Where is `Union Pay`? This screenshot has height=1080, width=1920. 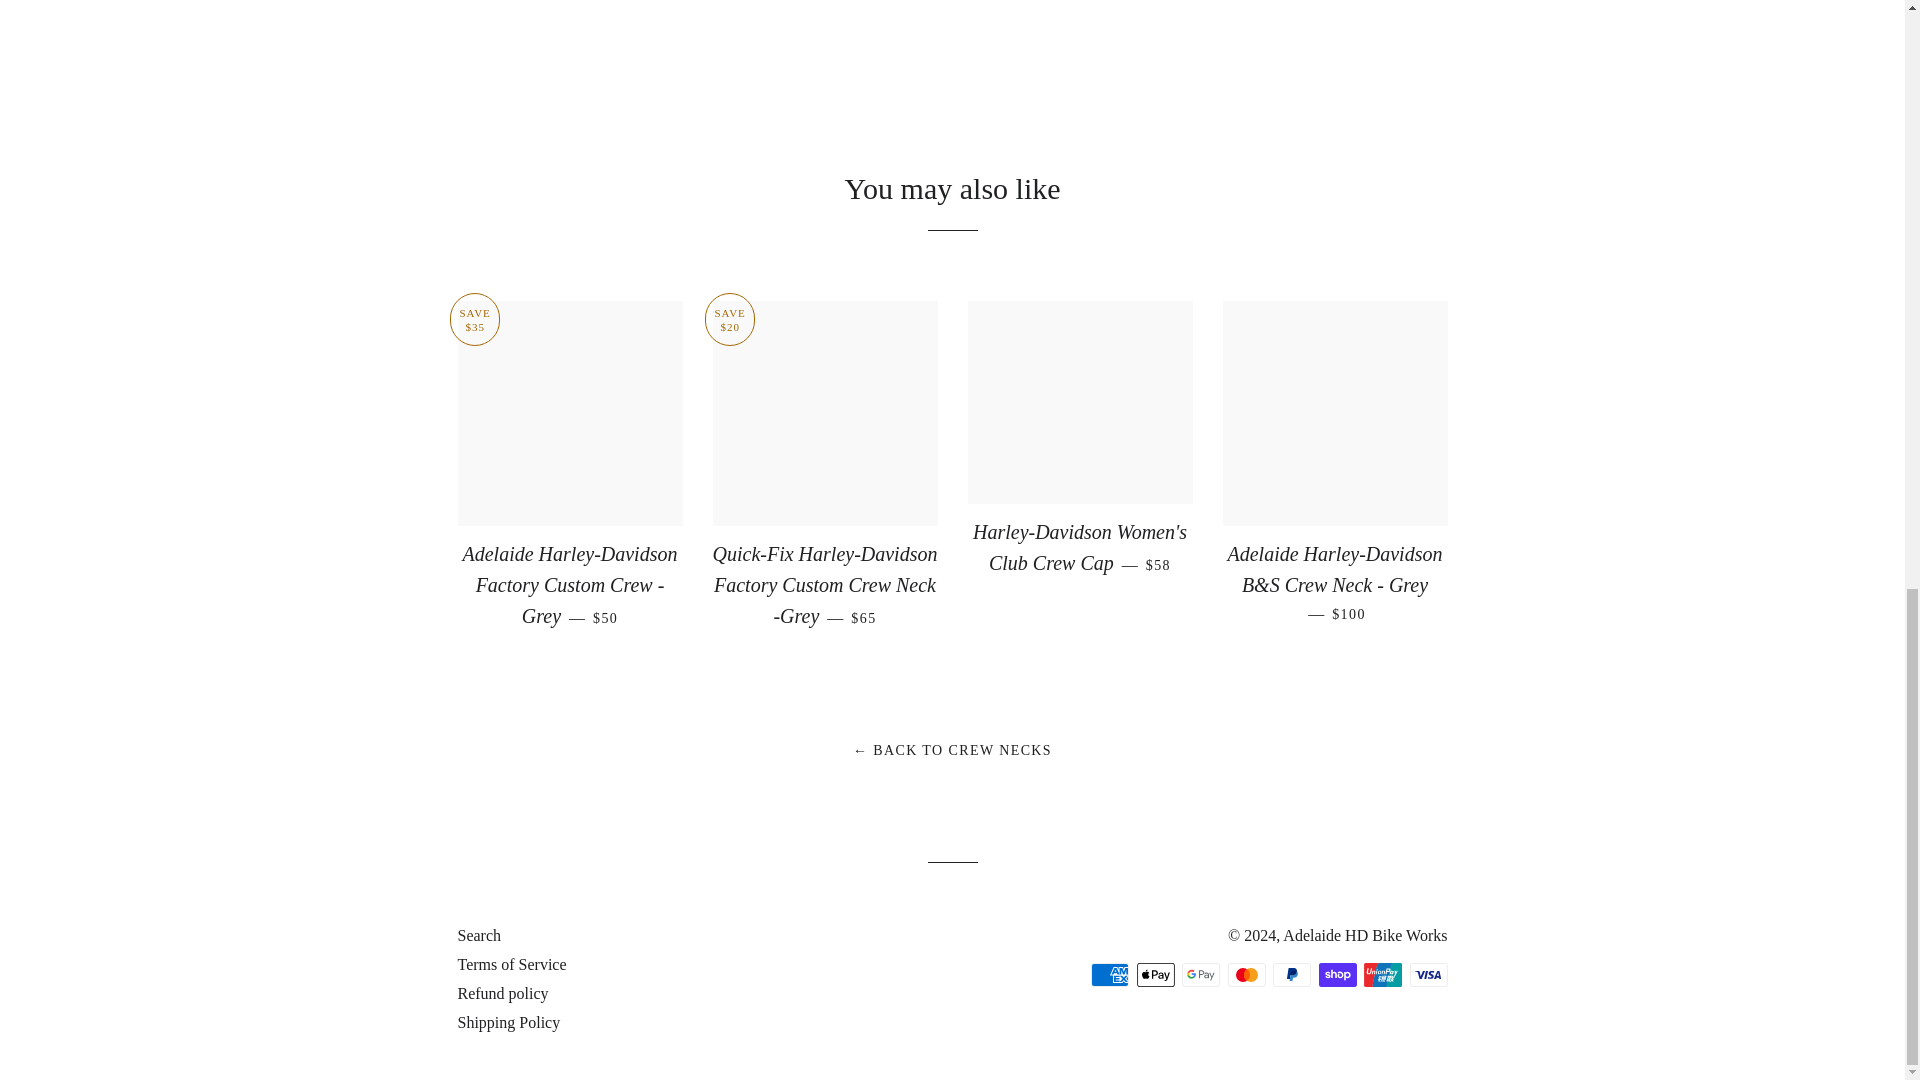 Union Pay is located at coordinates (1382, 975).